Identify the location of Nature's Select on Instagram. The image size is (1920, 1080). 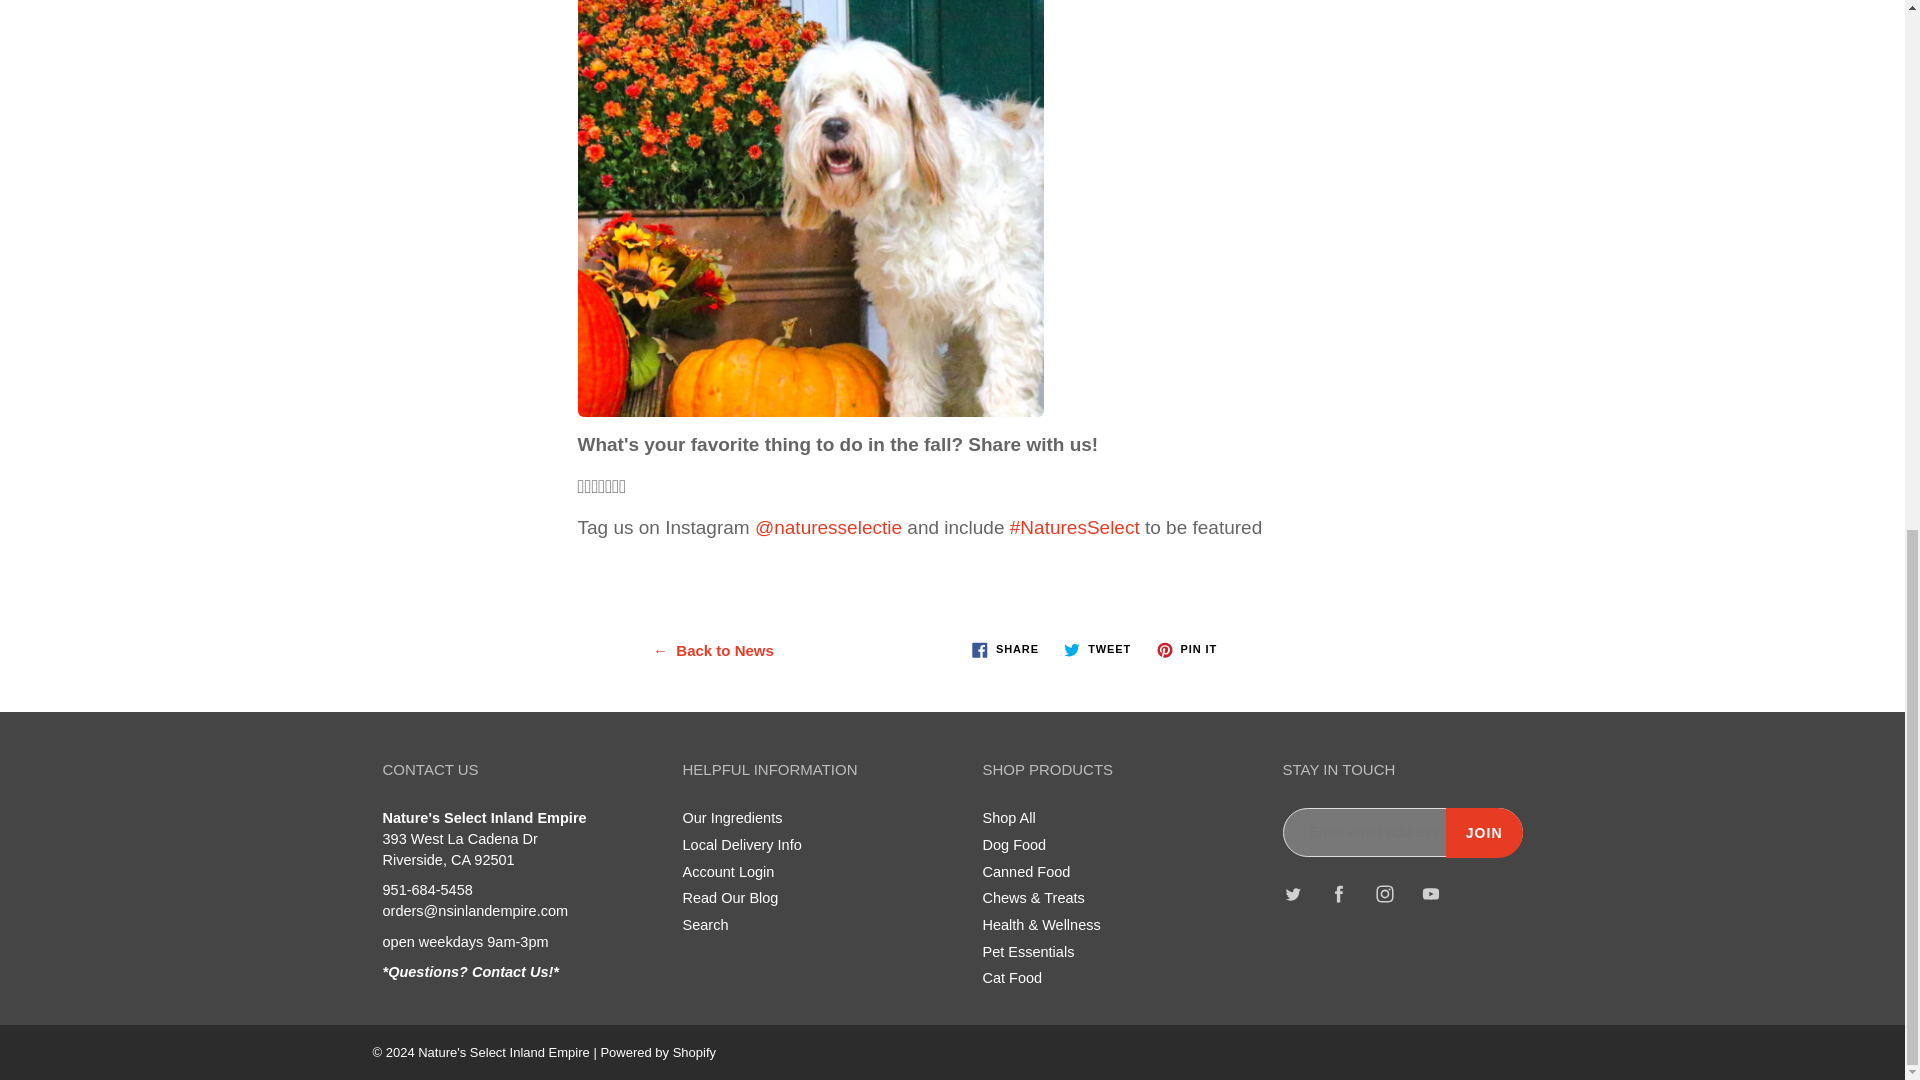
(764, 527).